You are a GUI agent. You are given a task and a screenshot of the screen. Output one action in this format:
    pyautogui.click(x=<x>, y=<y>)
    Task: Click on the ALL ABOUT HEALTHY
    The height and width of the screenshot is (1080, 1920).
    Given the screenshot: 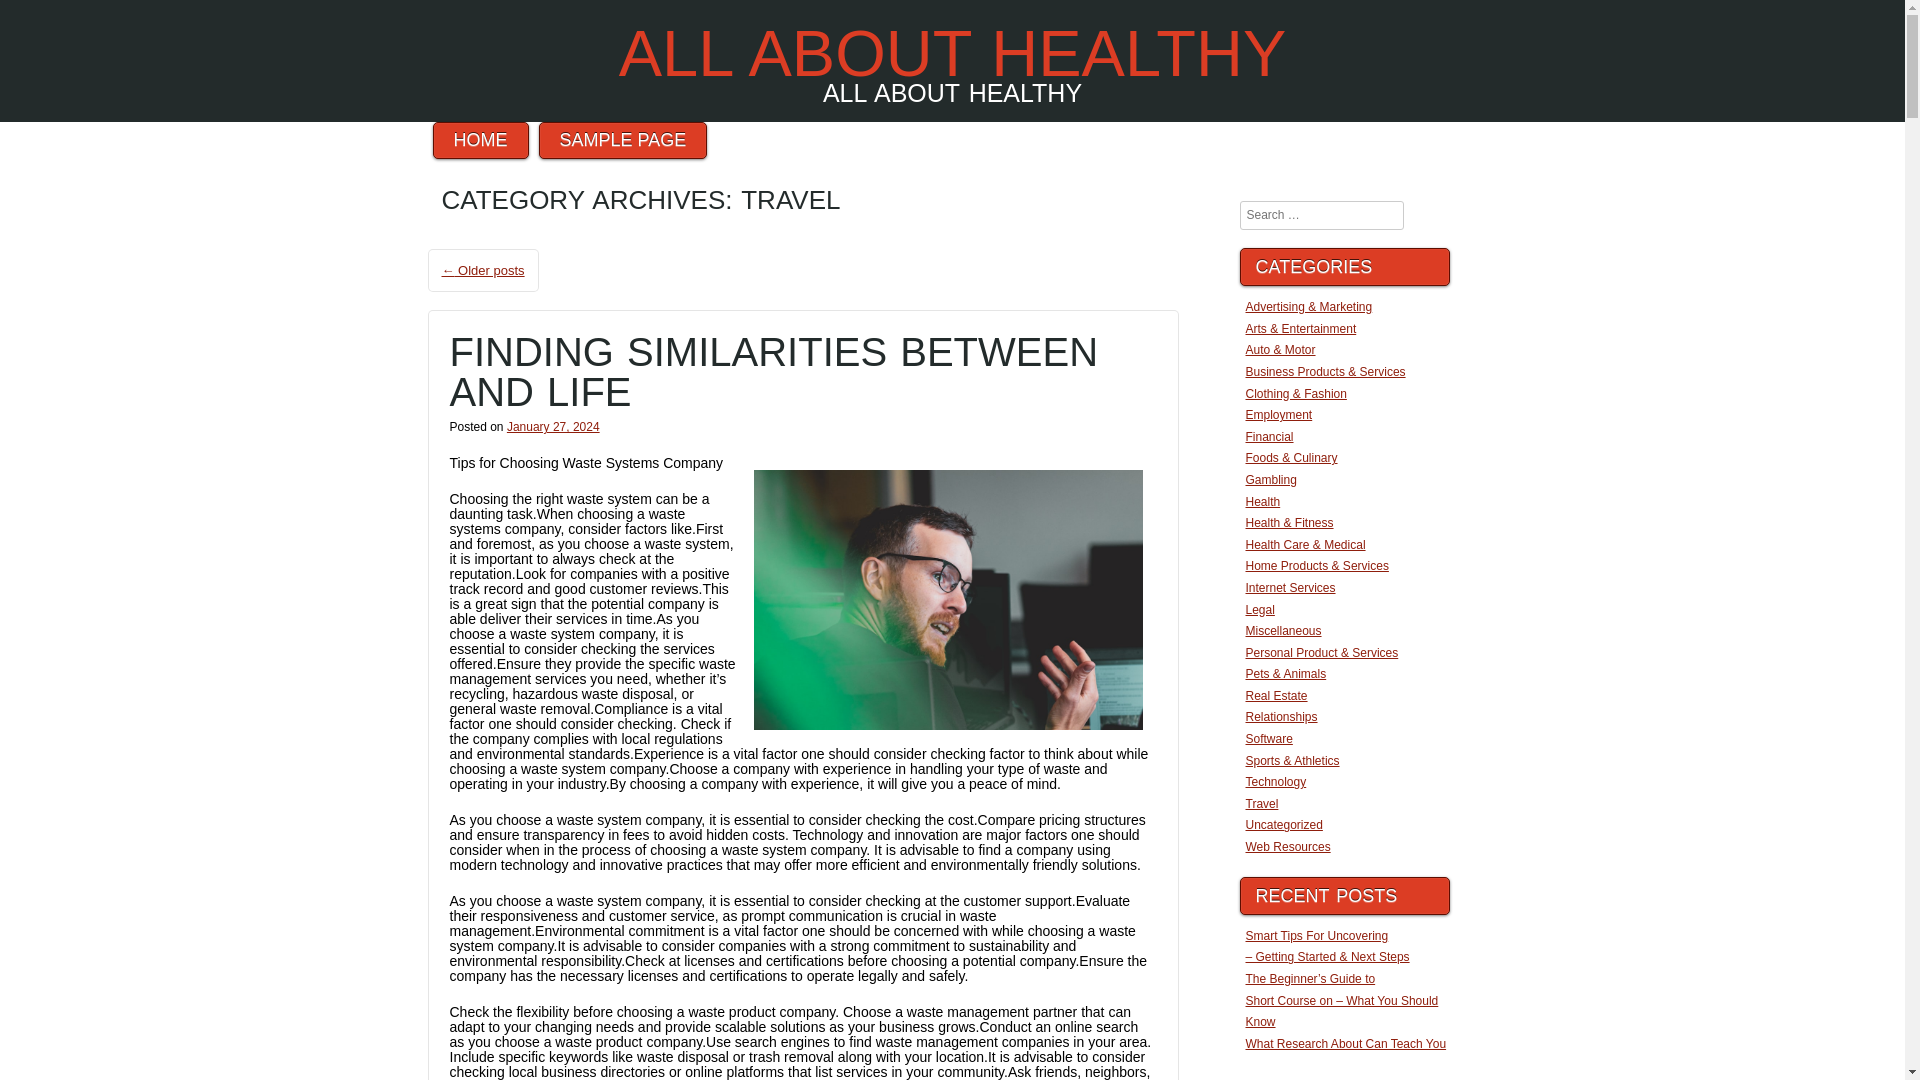 What is the action you would take?
    pyautogui.click(x=952, y=53)
    